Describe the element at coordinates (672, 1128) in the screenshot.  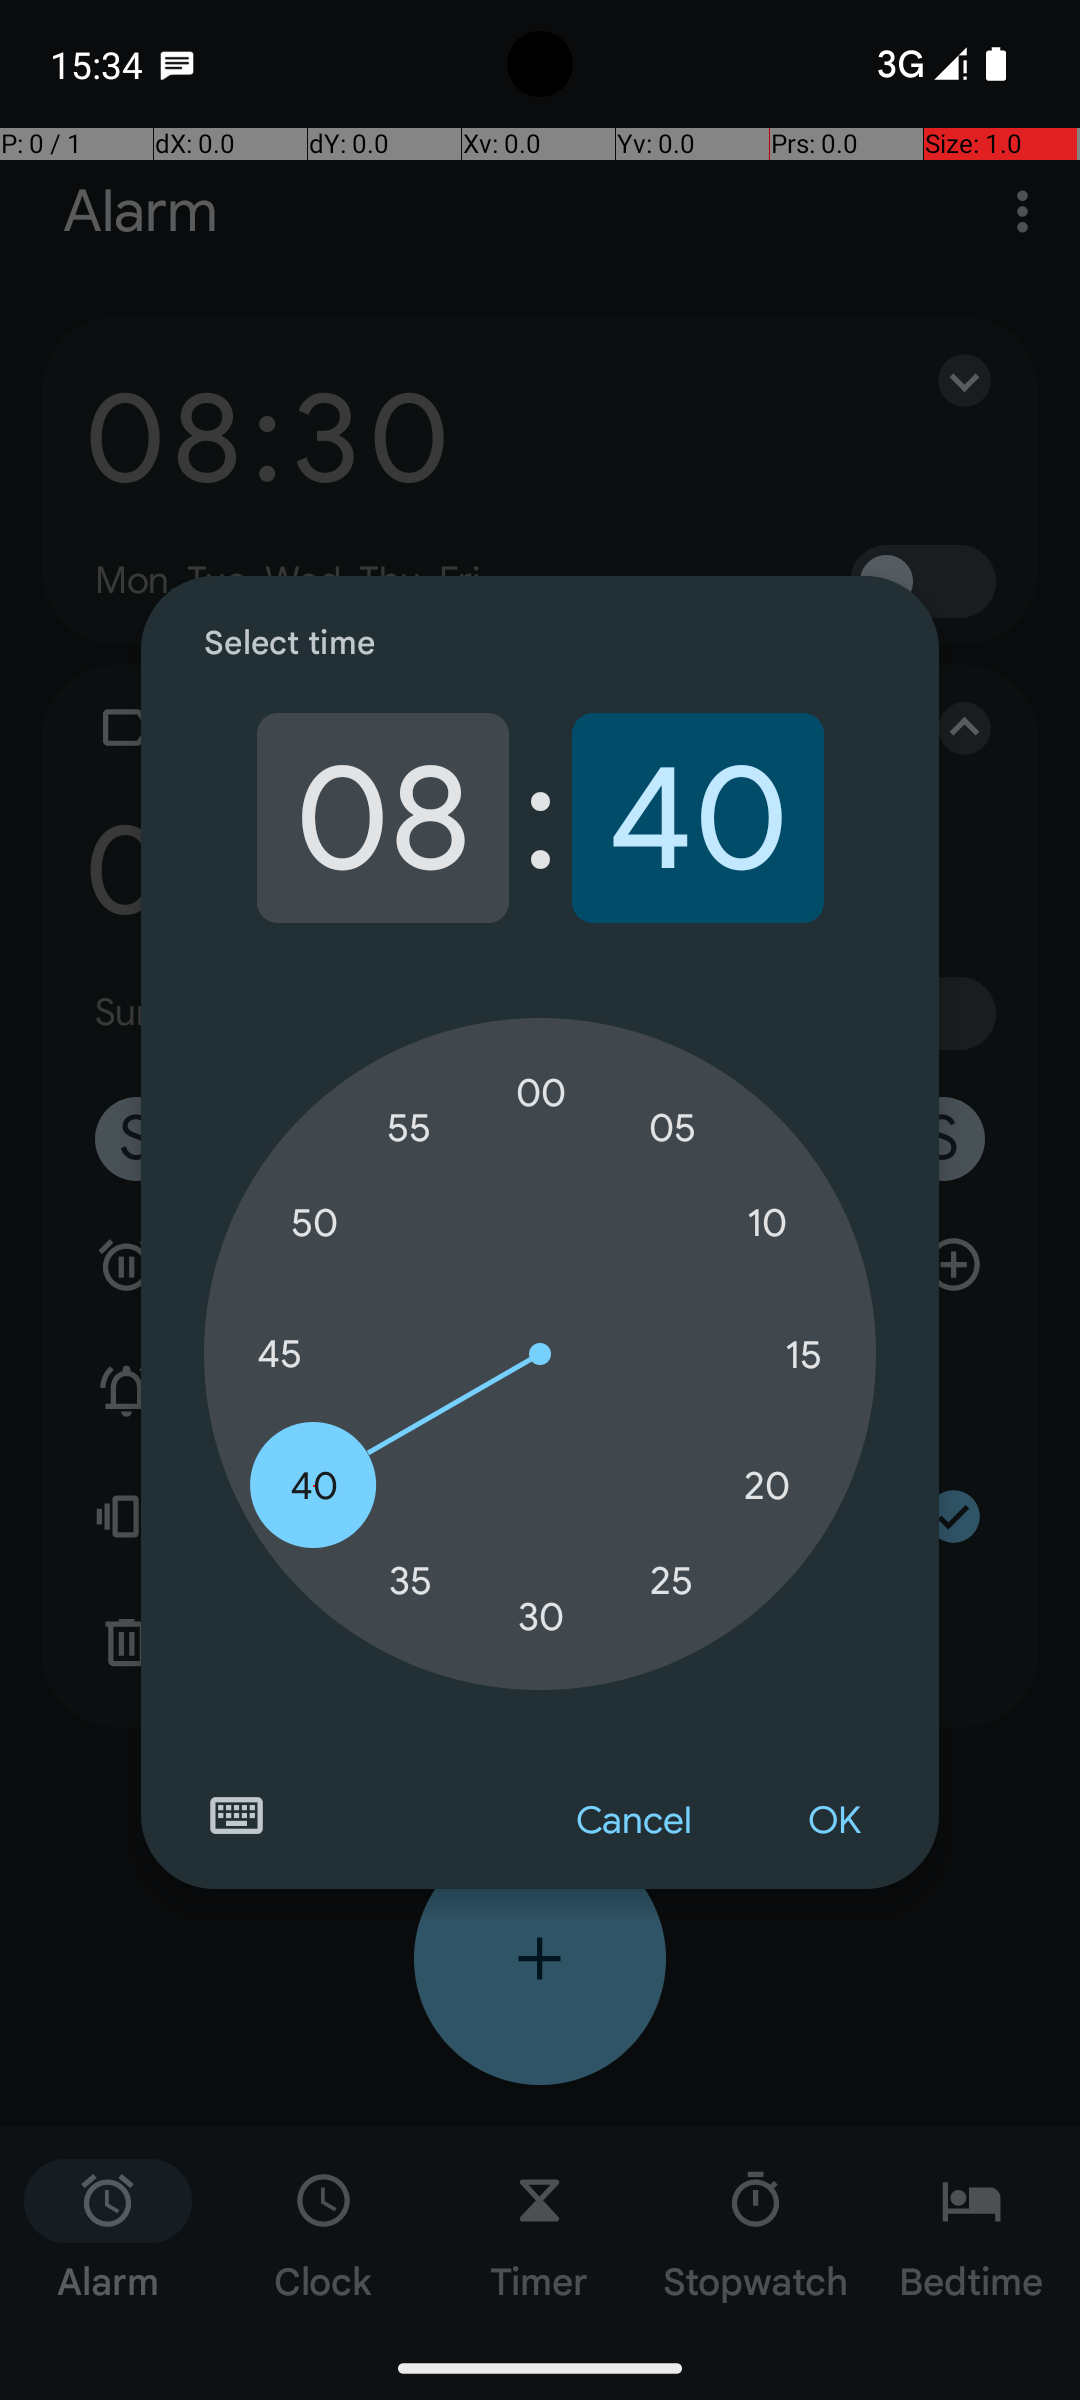
I see `05` at that location.